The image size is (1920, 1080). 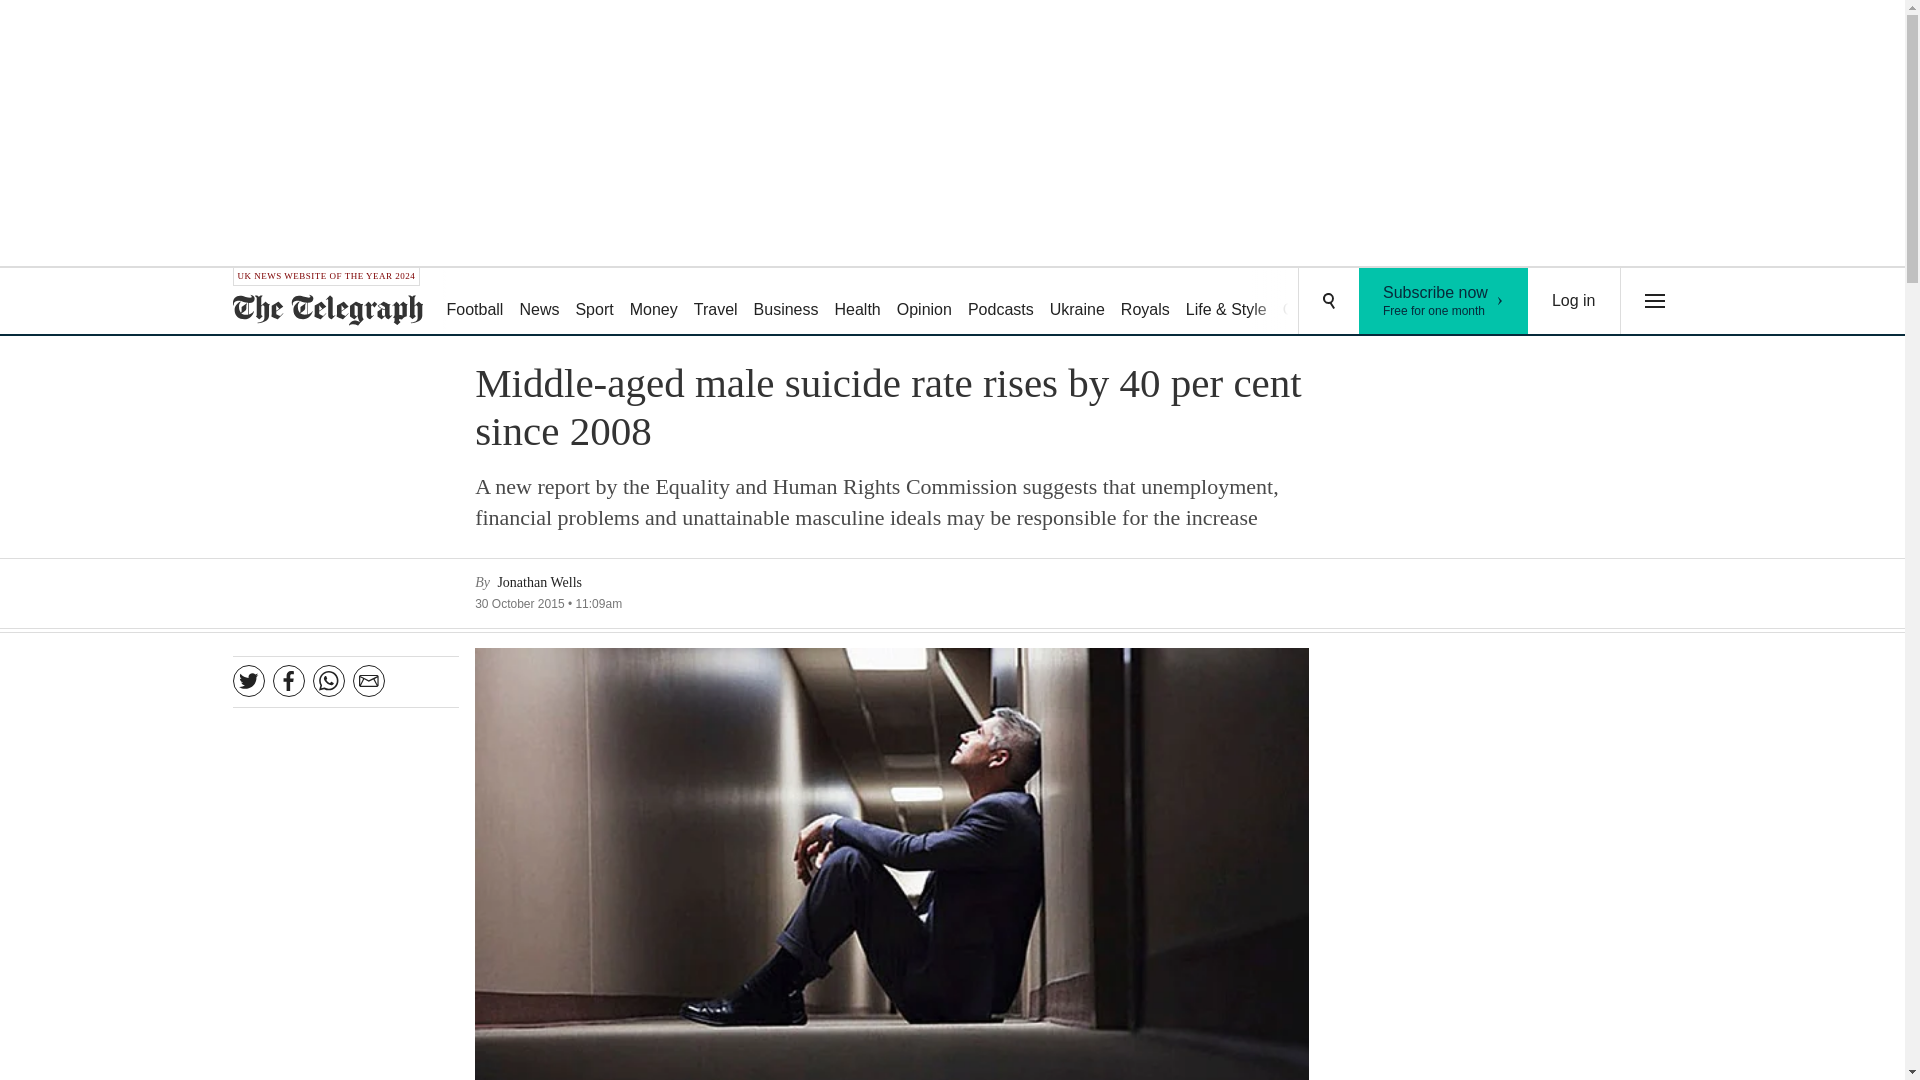 I want to click on Culture, so click(x=1308, y=302).